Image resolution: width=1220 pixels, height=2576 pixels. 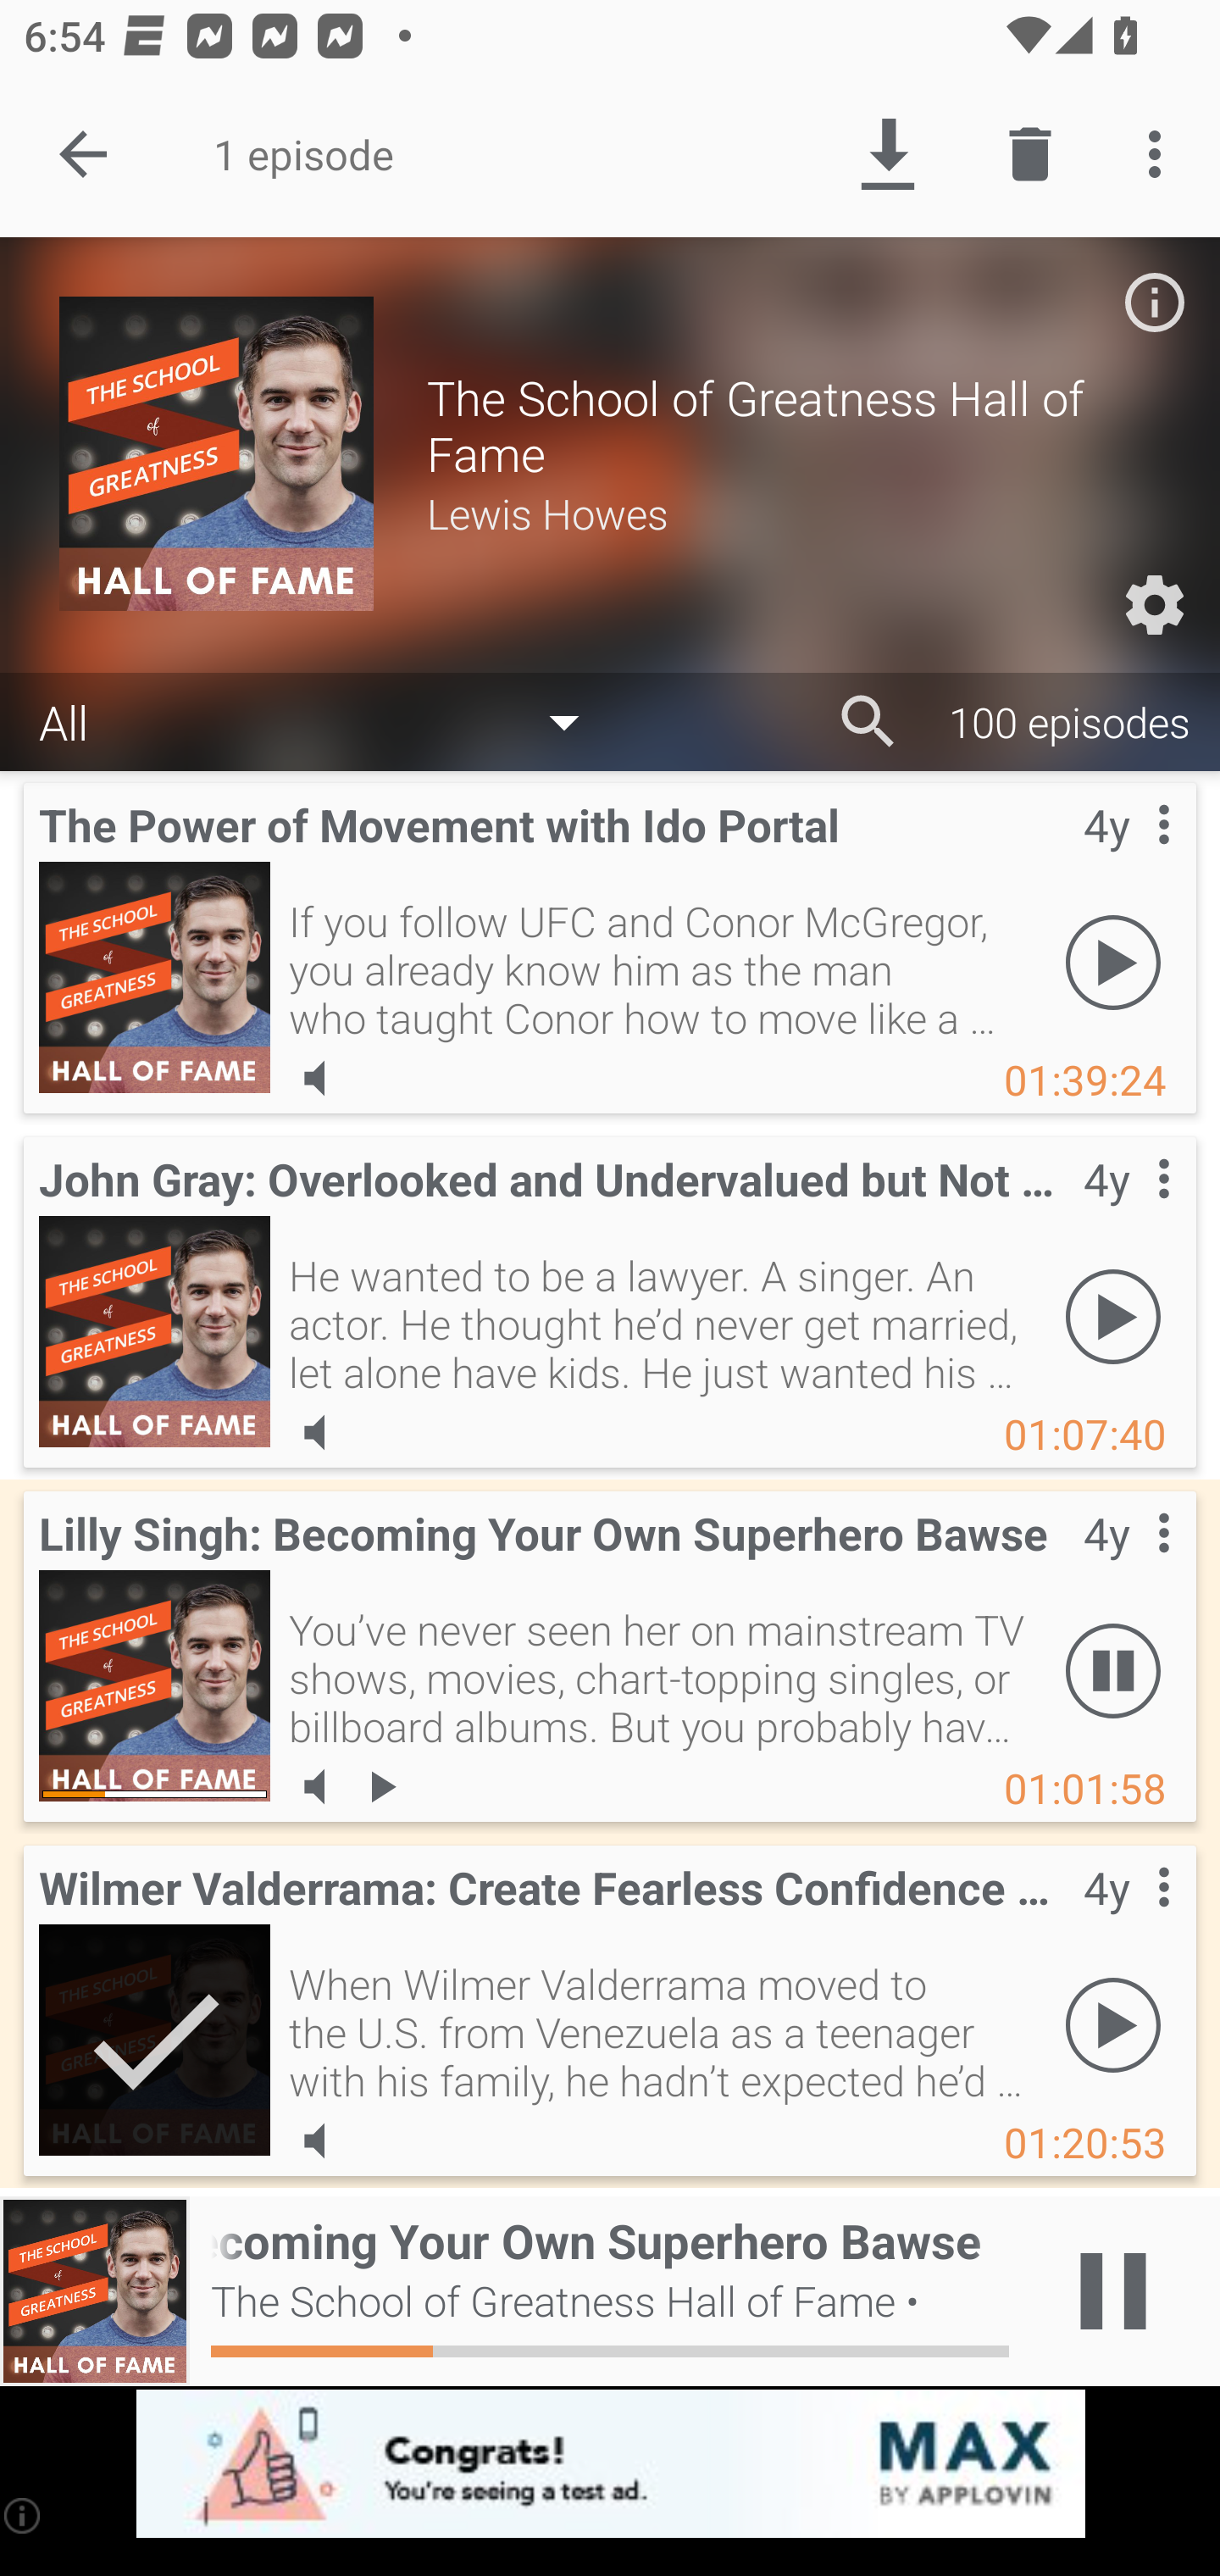 I want to click on All, so click(x=325, y=720).